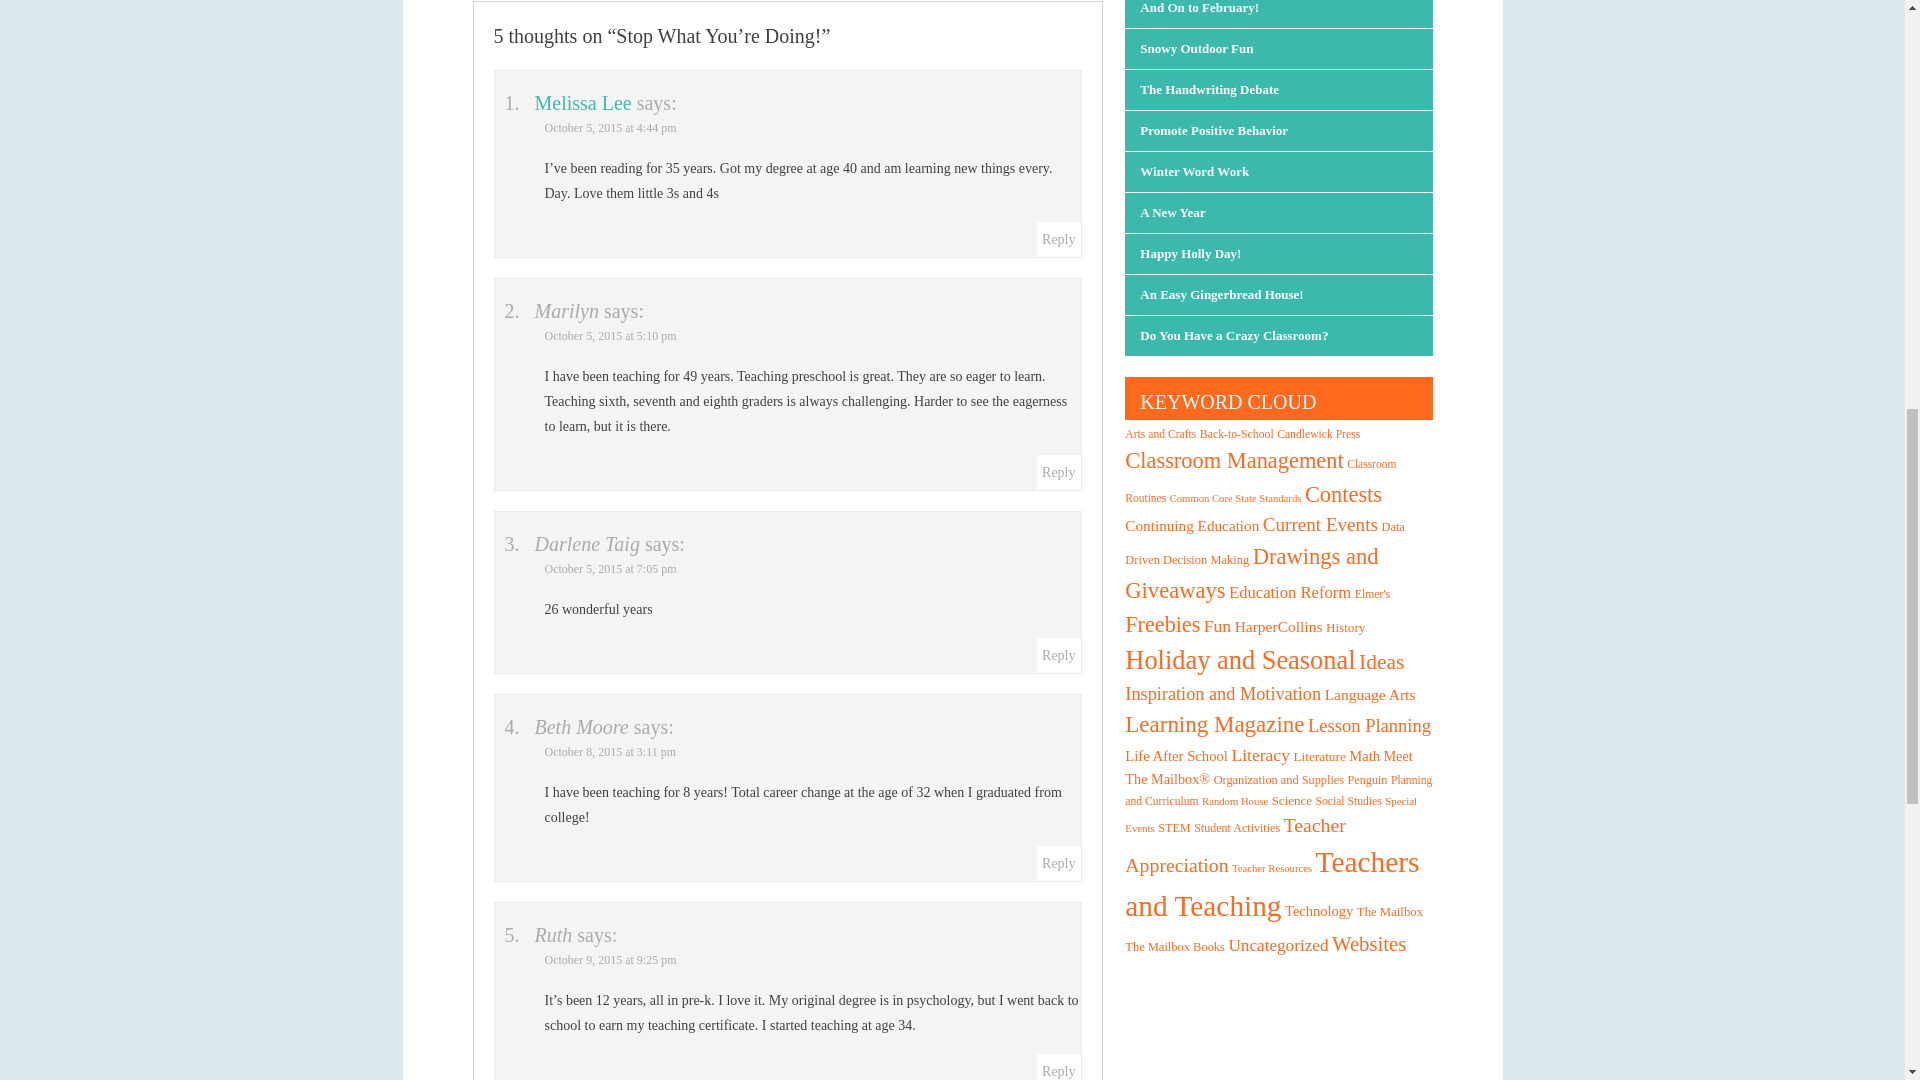 This screenshot has width=1920, height=1080. What do you see at coordinates (1058, 863) in the screenshot?
I see `Reply` at bounding box center [1058, 863].